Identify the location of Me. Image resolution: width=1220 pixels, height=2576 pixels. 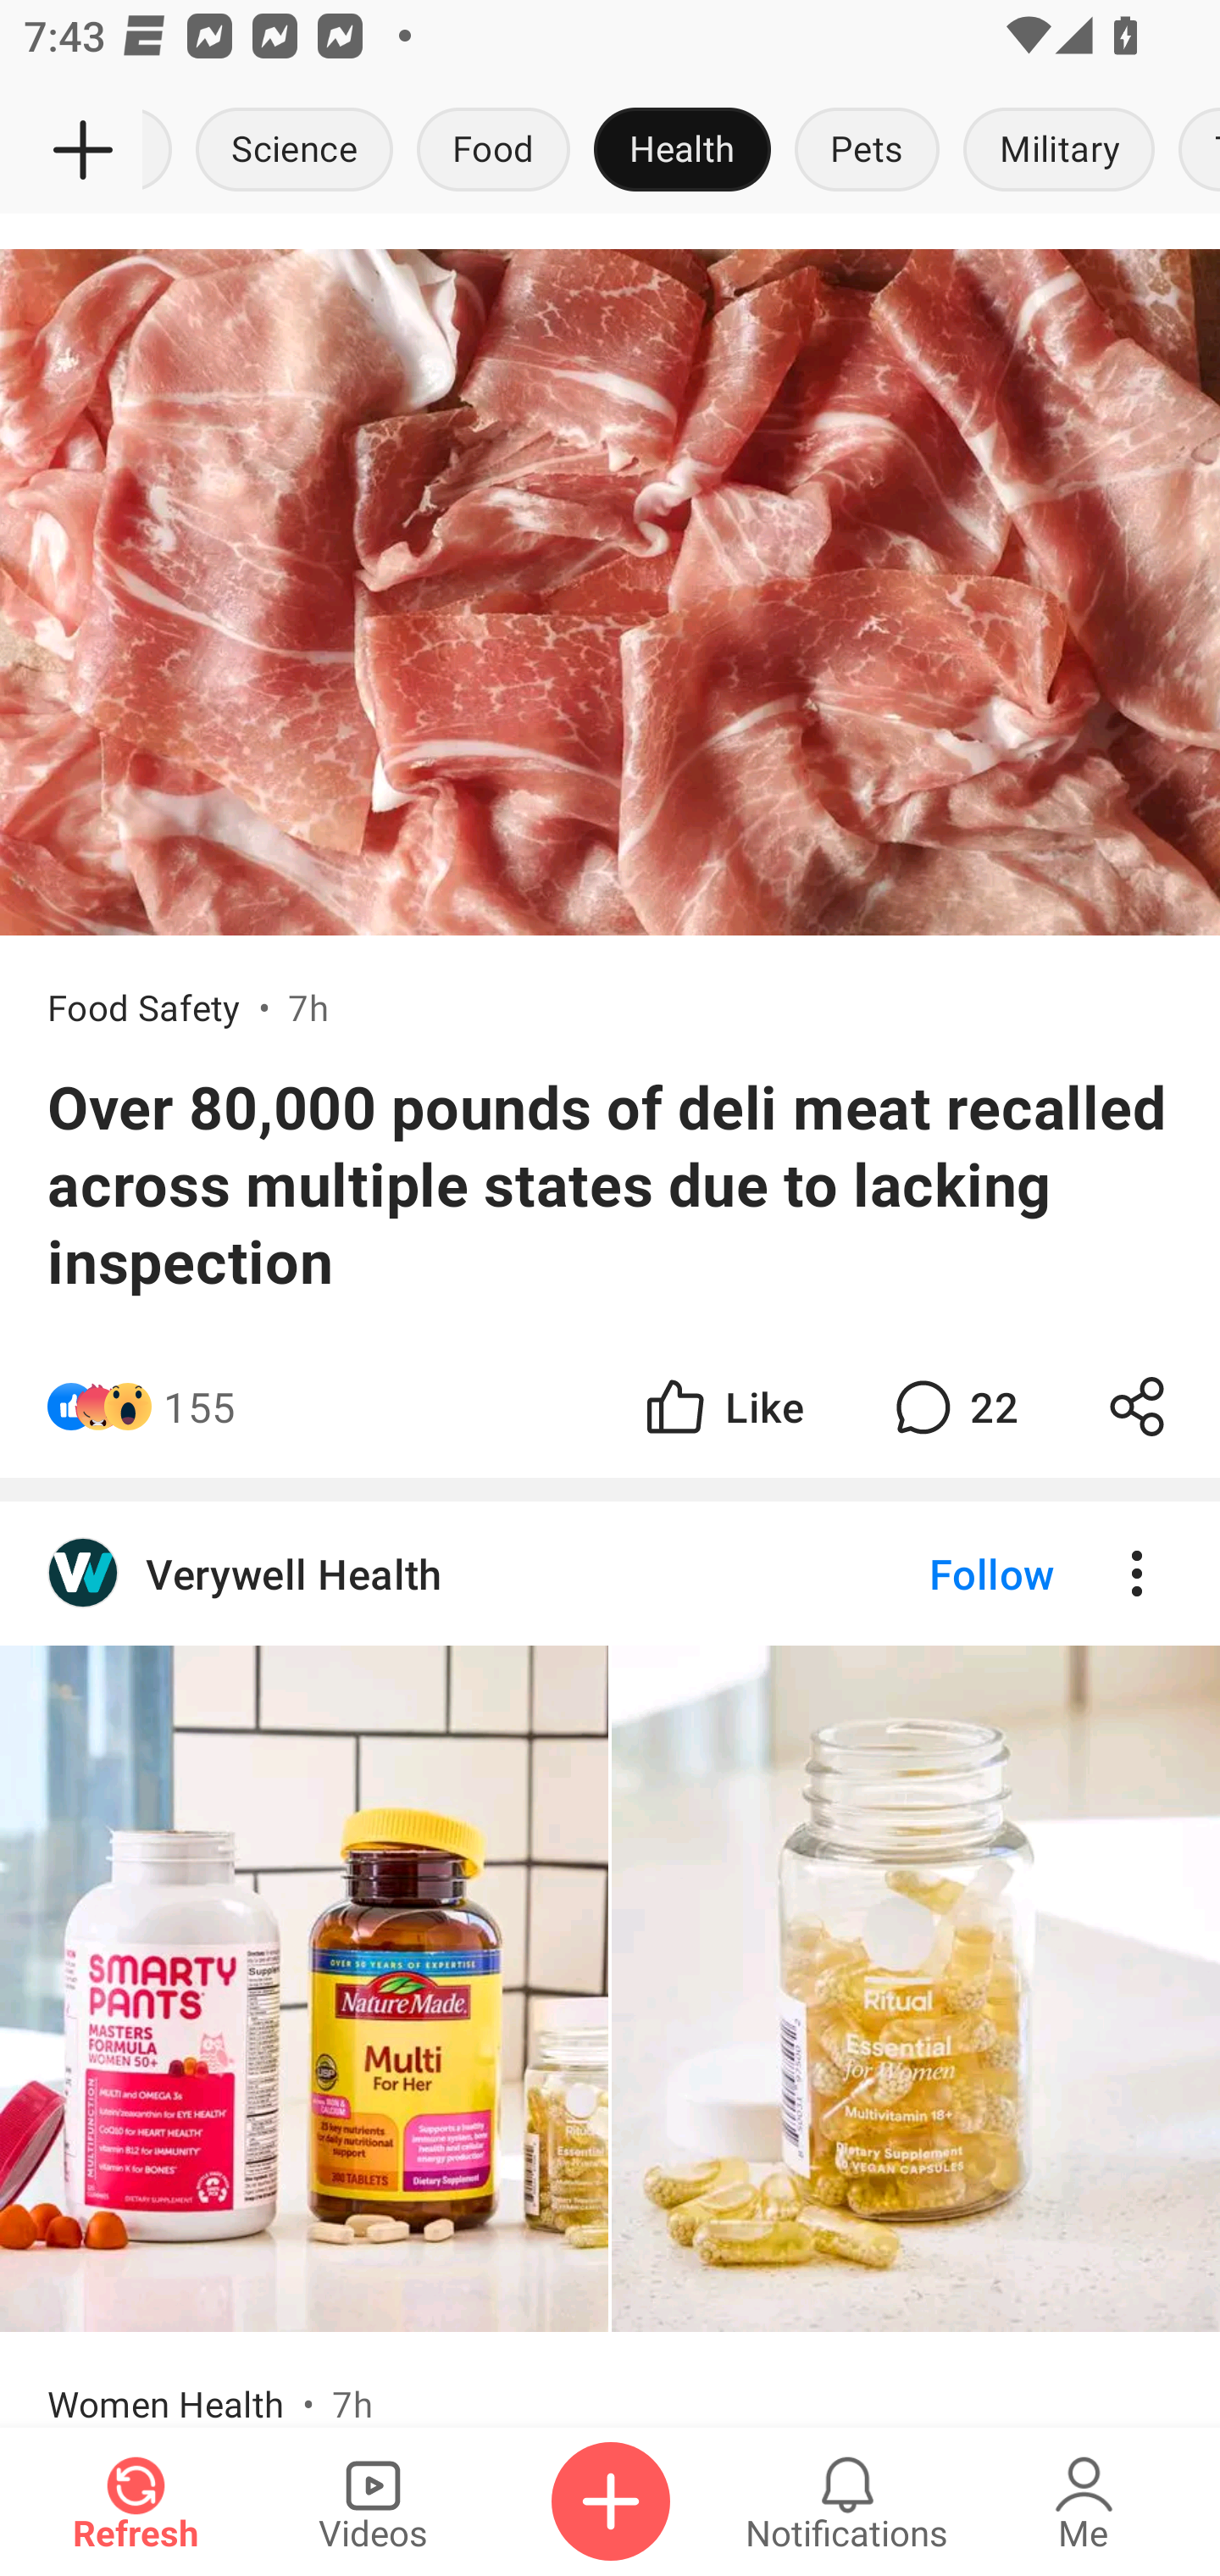
(1084, 2501).